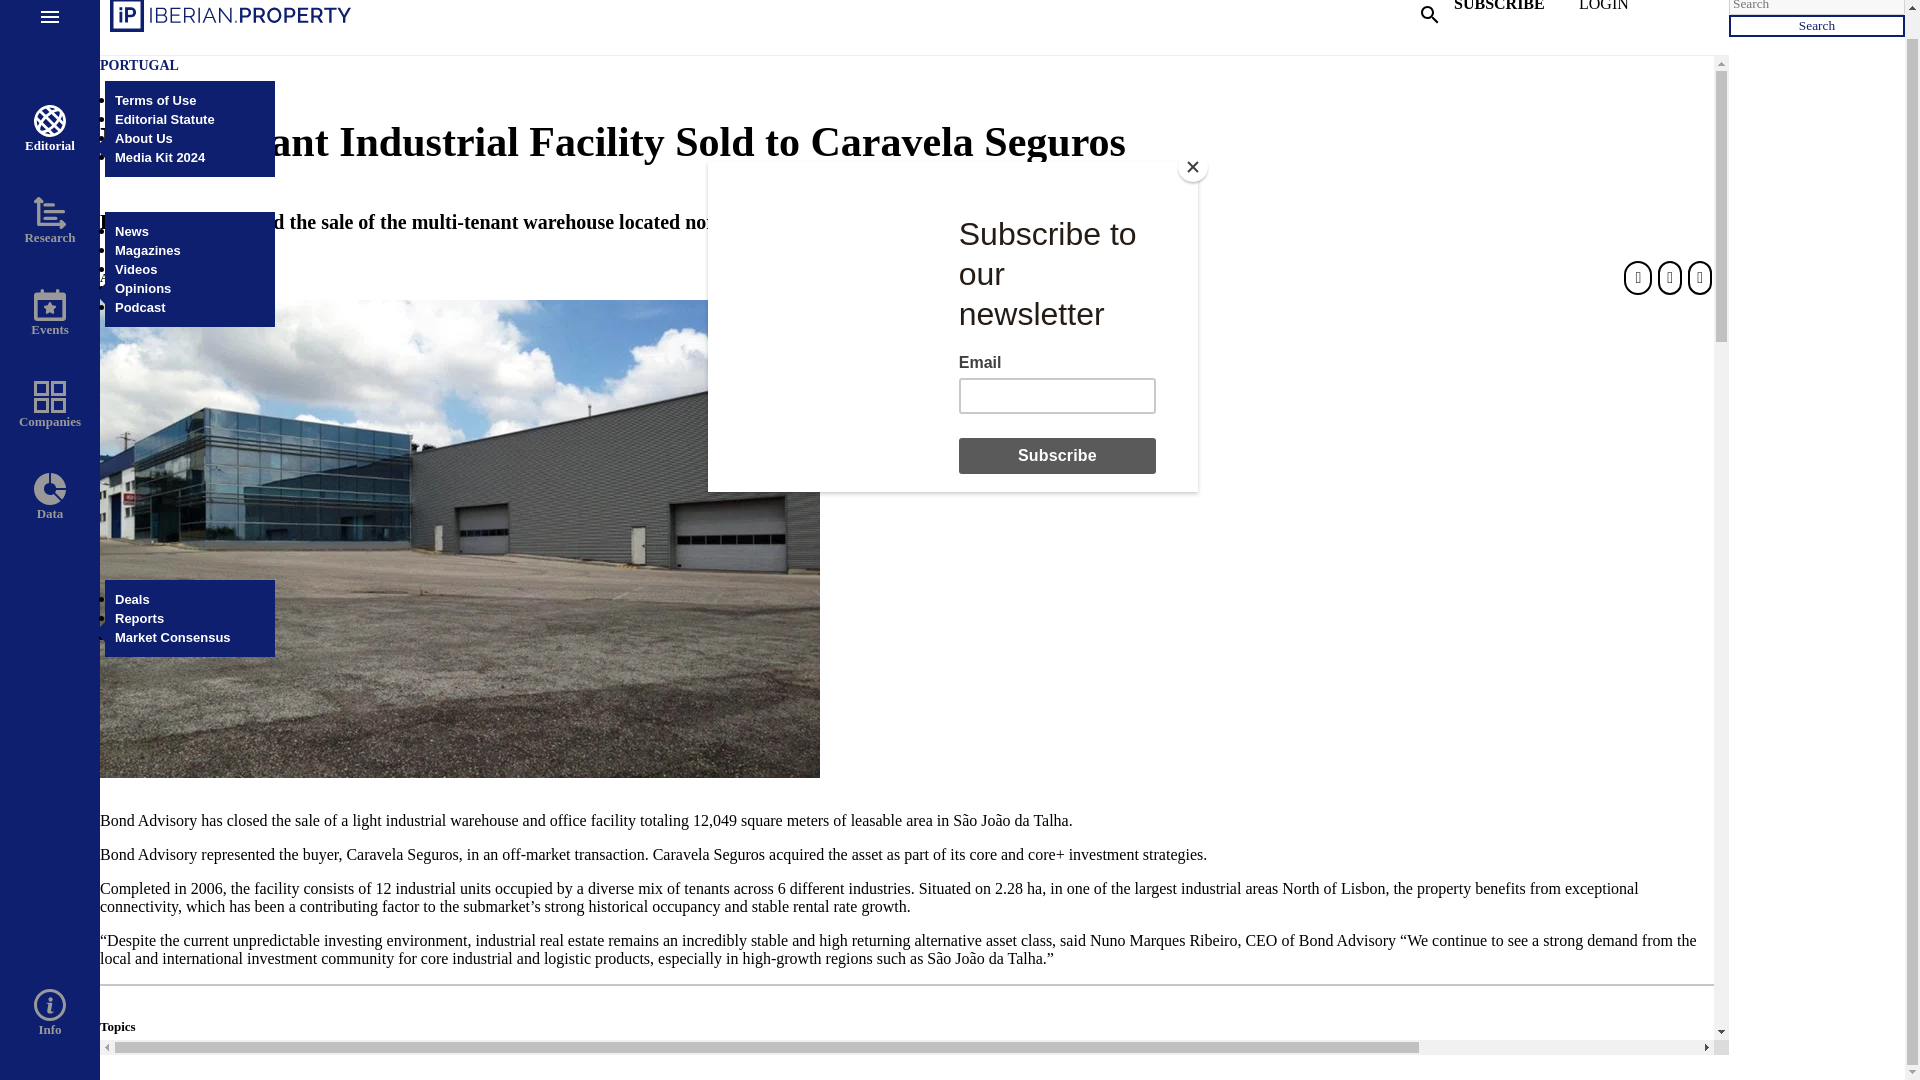 The width and height of the screenshot is (1920, 1080). What do you see at coordinates (1638, 16) in the screenshot?
I see `LOGIN` at bounding box center [1638, 16].